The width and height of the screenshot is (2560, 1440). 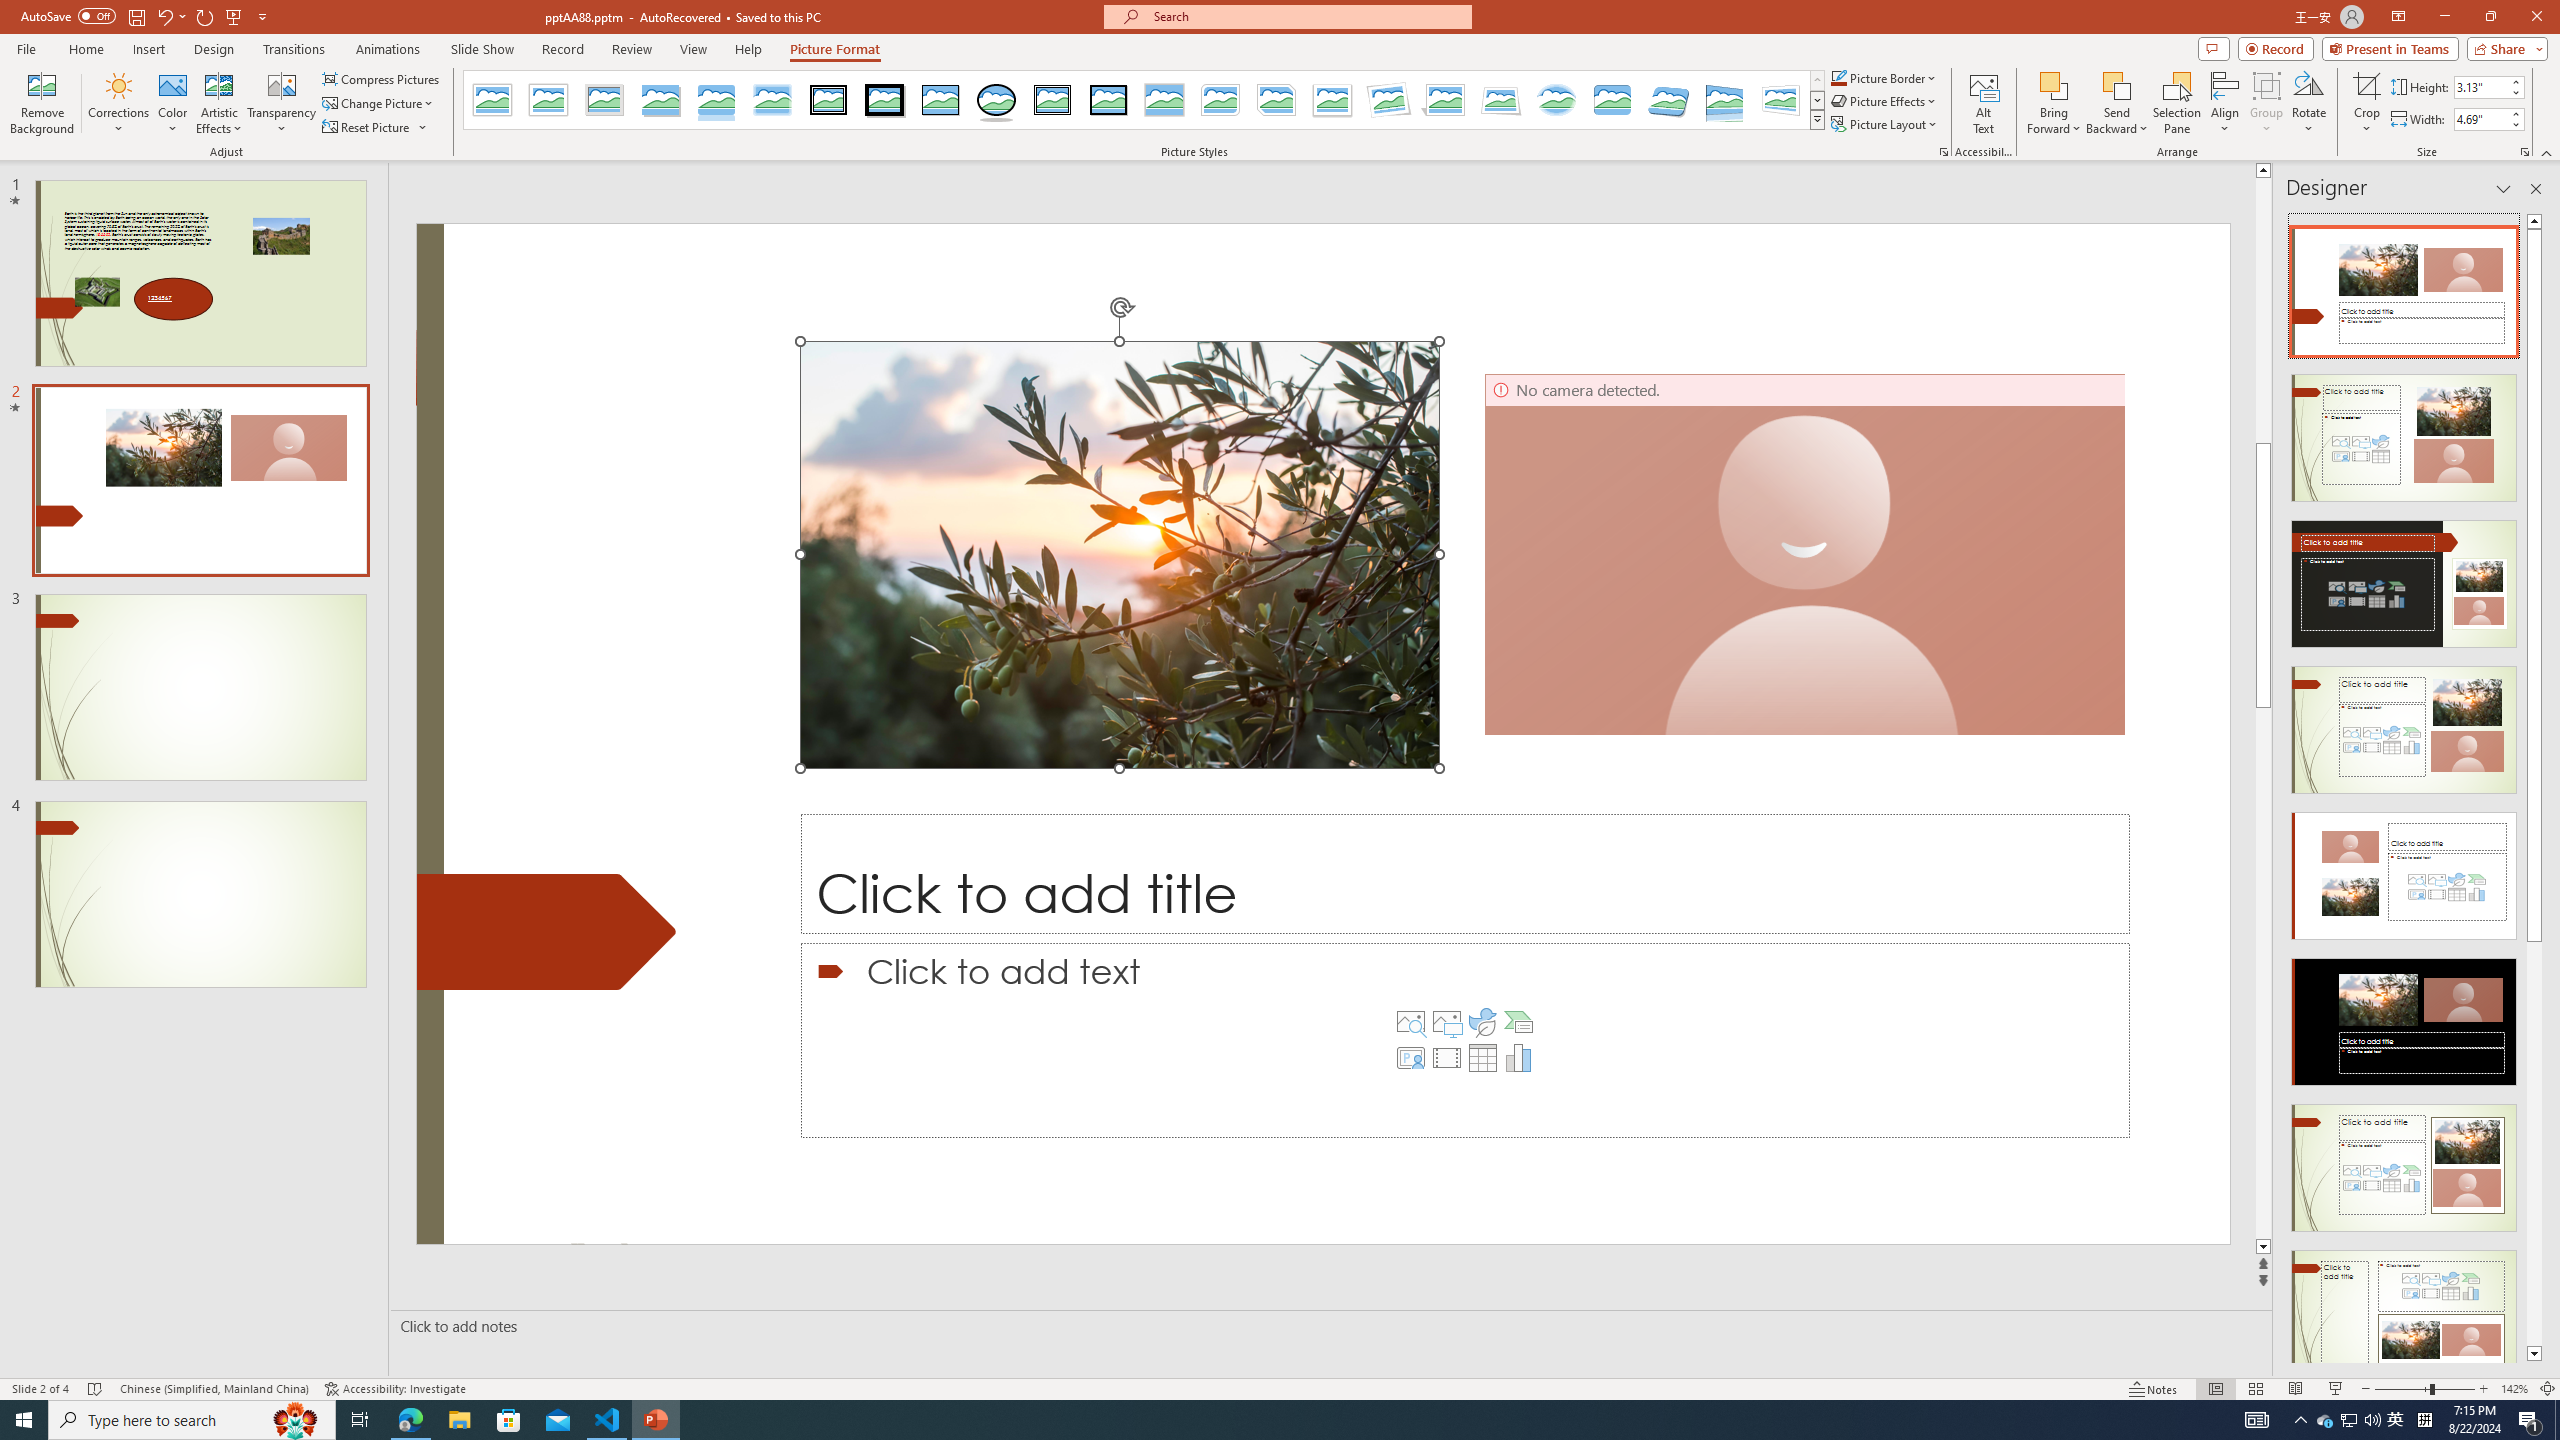 I want to click on Reset Picture, so click(x=367, y=128).